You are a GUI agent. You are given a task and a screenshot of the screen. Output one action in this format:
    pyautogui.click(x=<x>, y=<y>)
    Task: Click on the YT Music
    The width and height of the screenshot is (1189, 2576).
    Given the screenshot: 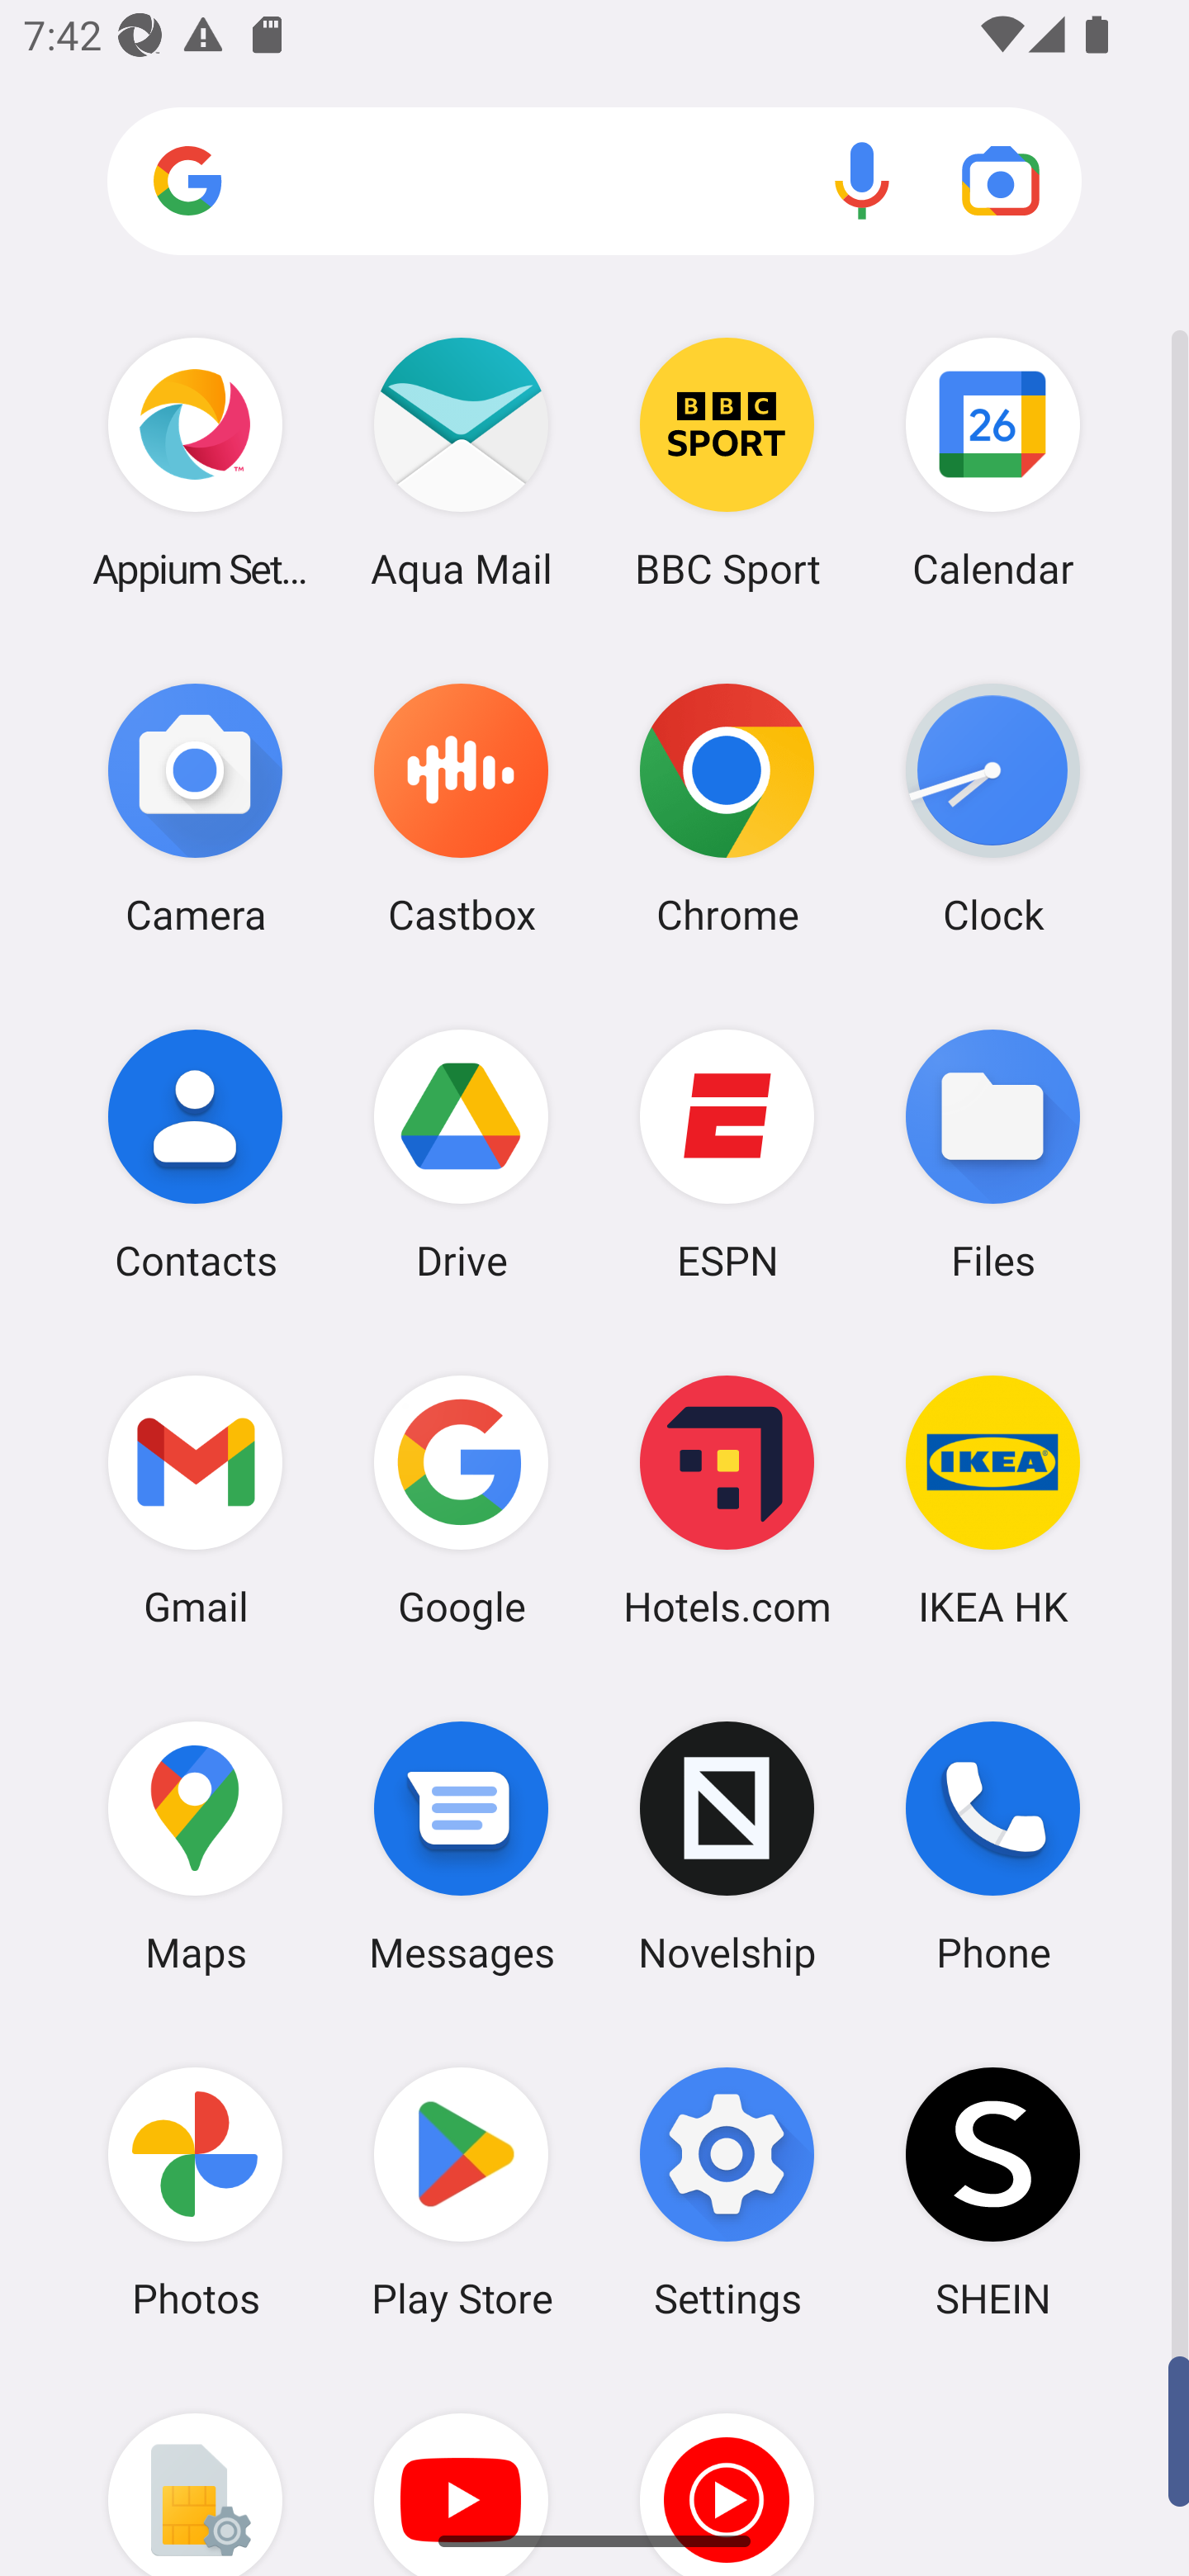 What is the action you would take?
    pyautogui.click(x=727, y=2470)
    